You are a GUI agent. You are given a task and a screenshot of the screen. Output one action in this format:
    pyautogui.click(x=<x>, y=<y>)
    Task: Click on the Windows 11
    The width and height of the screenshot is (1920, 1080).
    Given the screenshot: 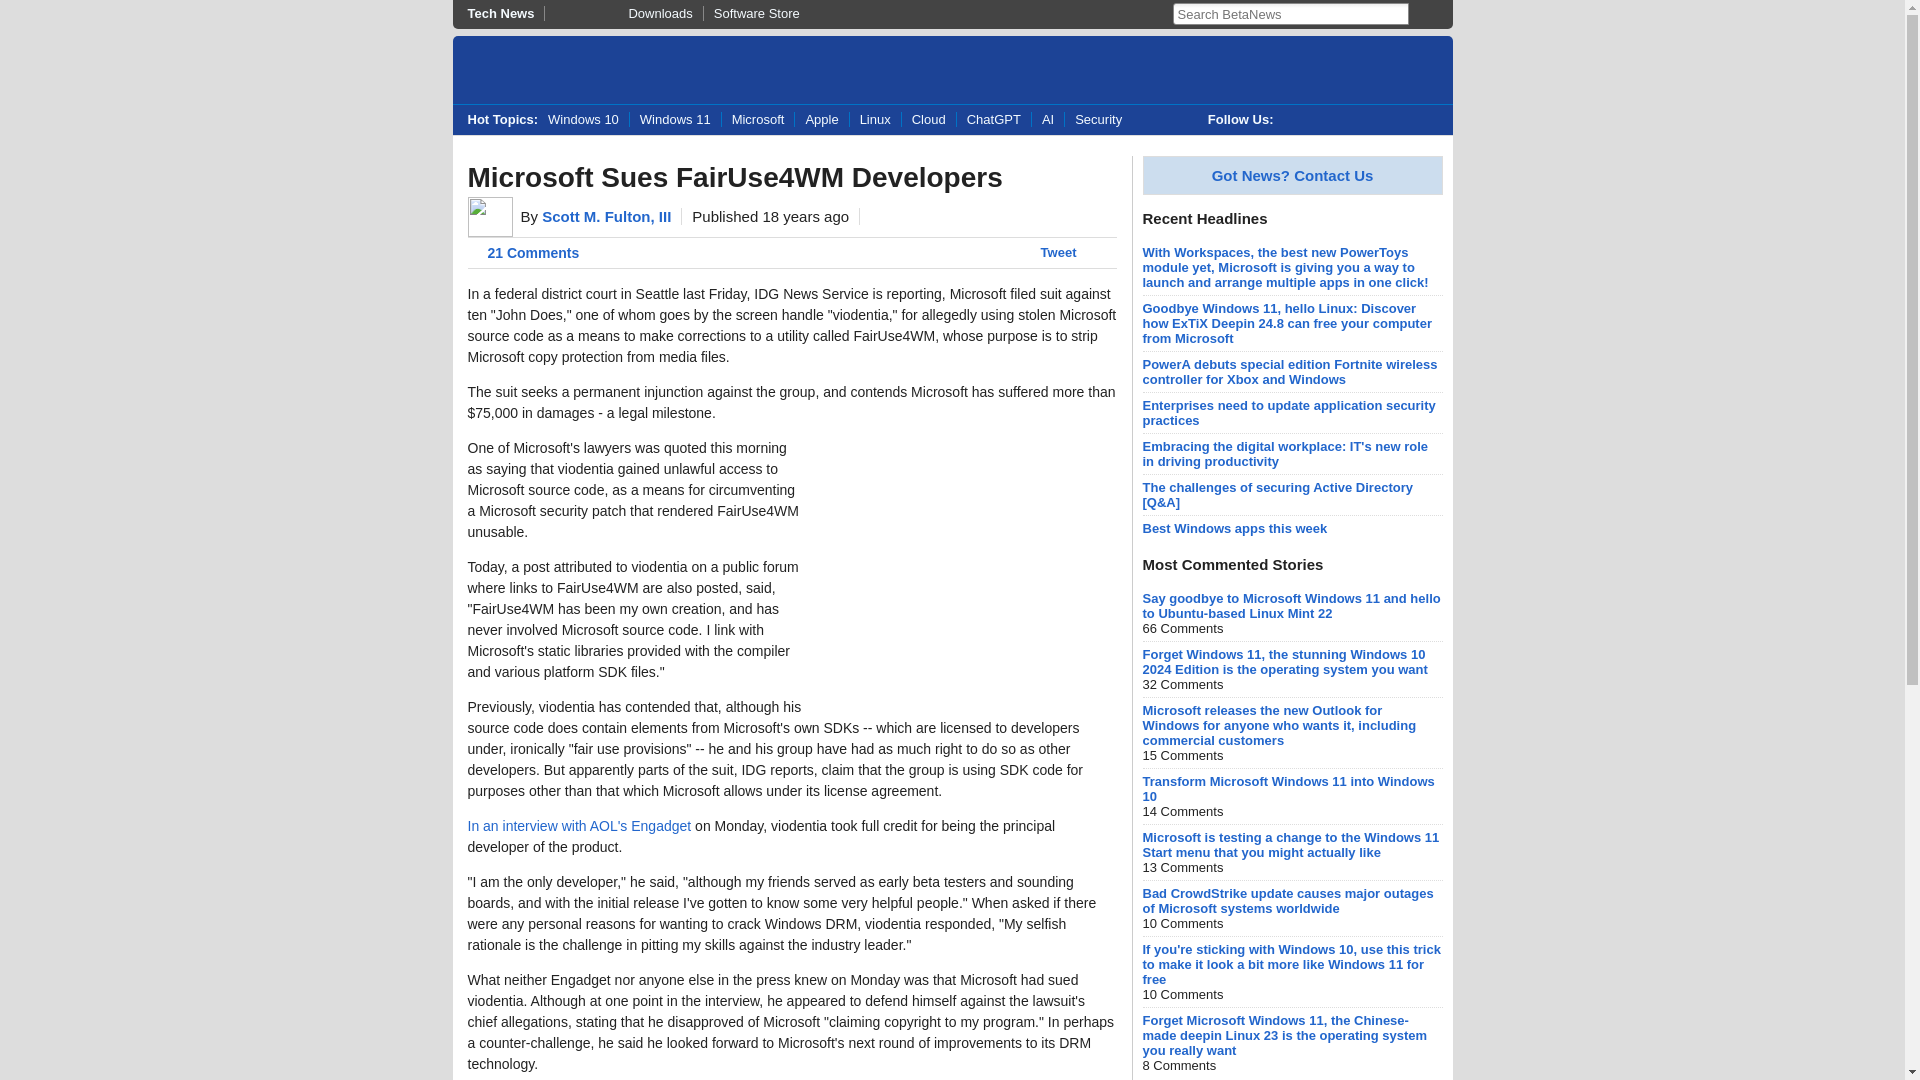 What is the action you would take?
    pyautogui.click(x=675, y=120)
    